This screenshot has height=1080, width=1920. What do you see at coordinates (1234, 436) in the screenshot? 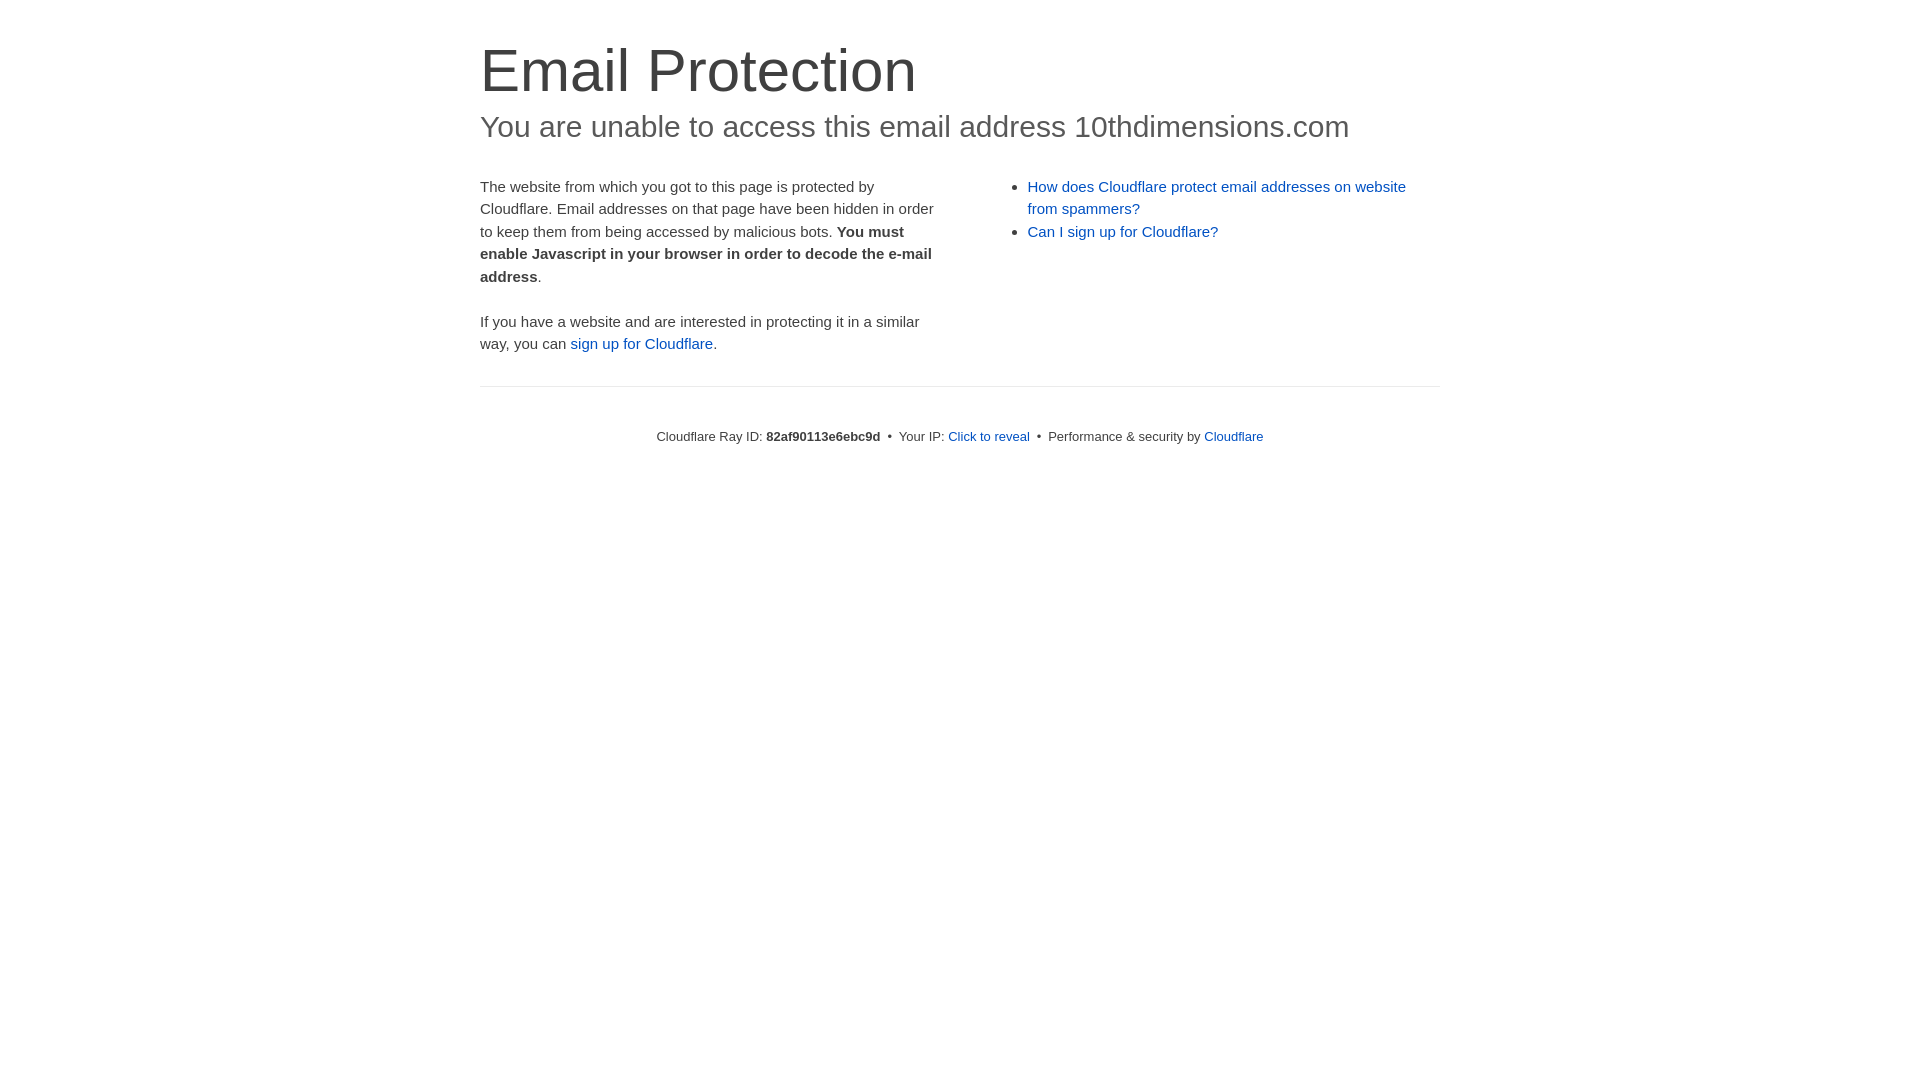
I see `Cloudflare` at bounding box center [1234, 436].